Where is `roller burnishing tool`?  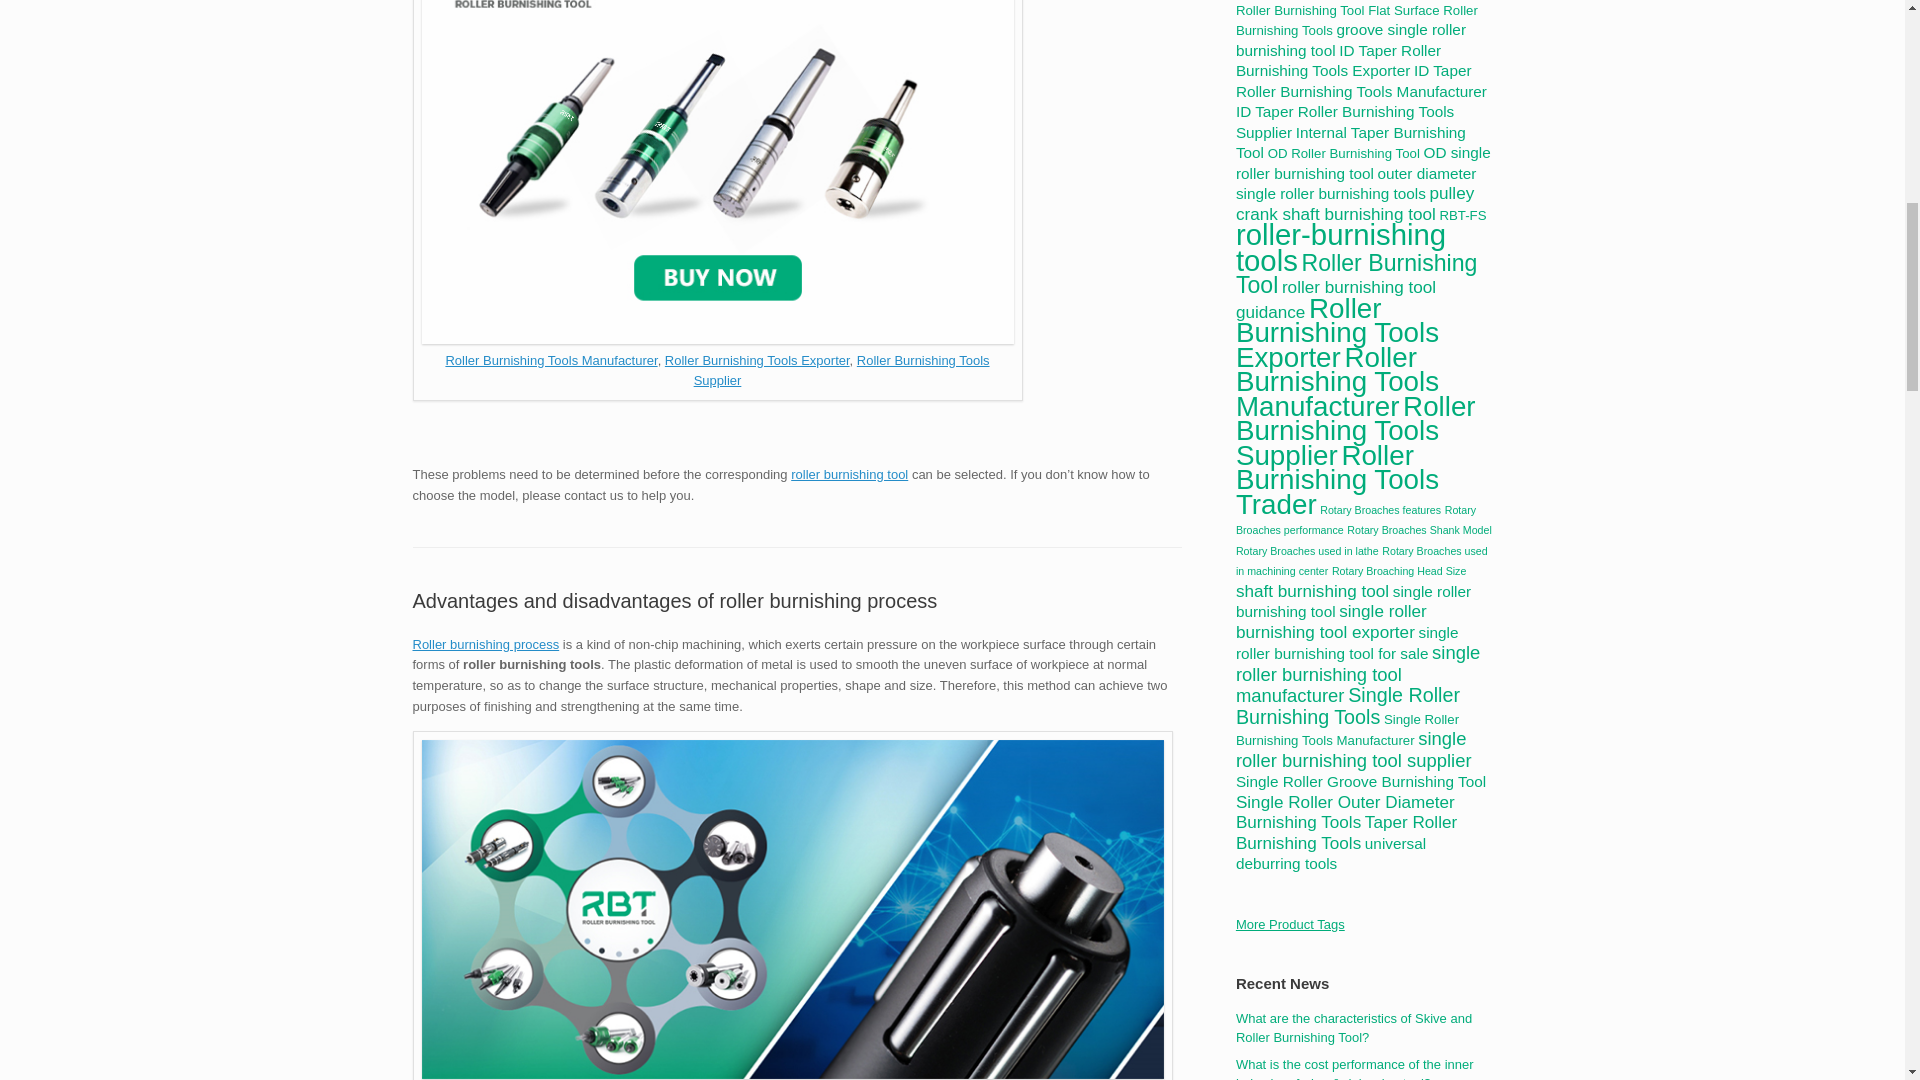 roller burnishing tool is located at coordinates (850, 474).